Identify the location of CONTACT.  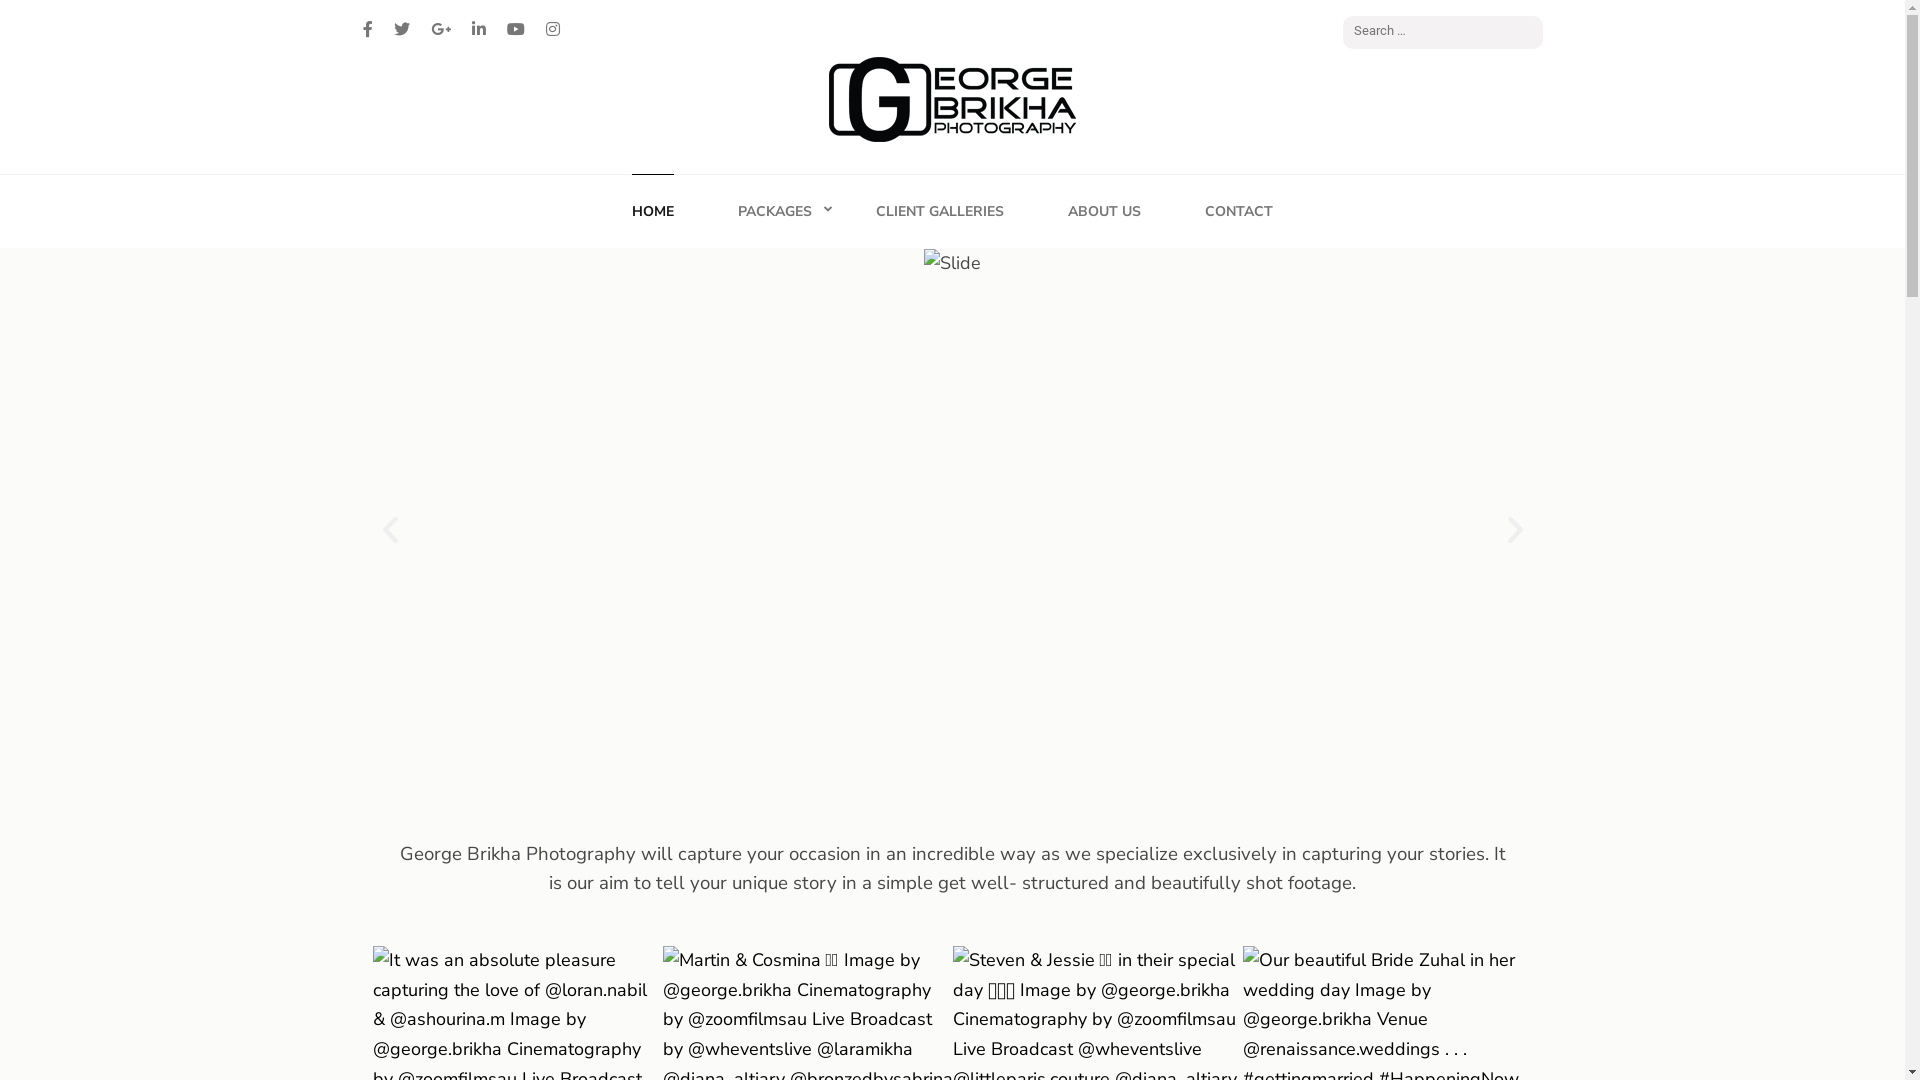
(1239, 211).